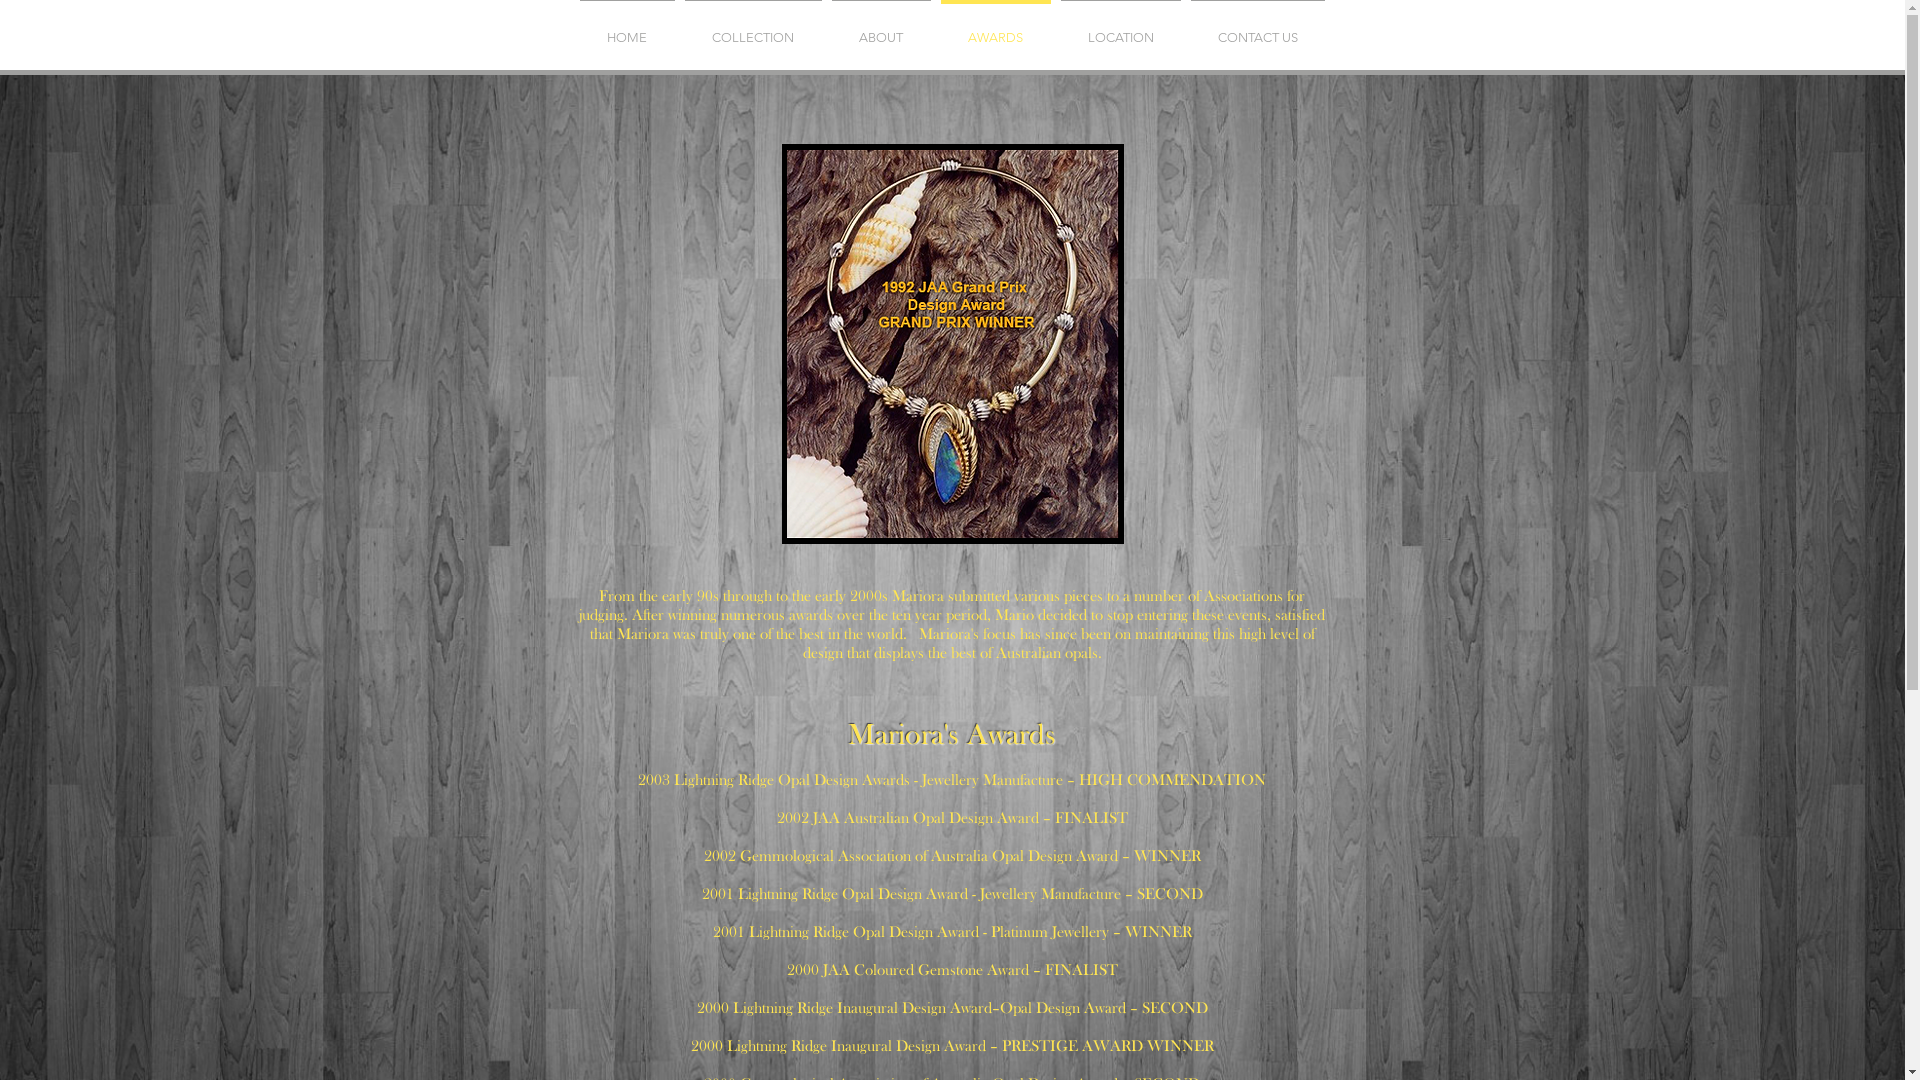 The image size is (1920, 1080). I want to click on AWARDS, so click(996, 28).